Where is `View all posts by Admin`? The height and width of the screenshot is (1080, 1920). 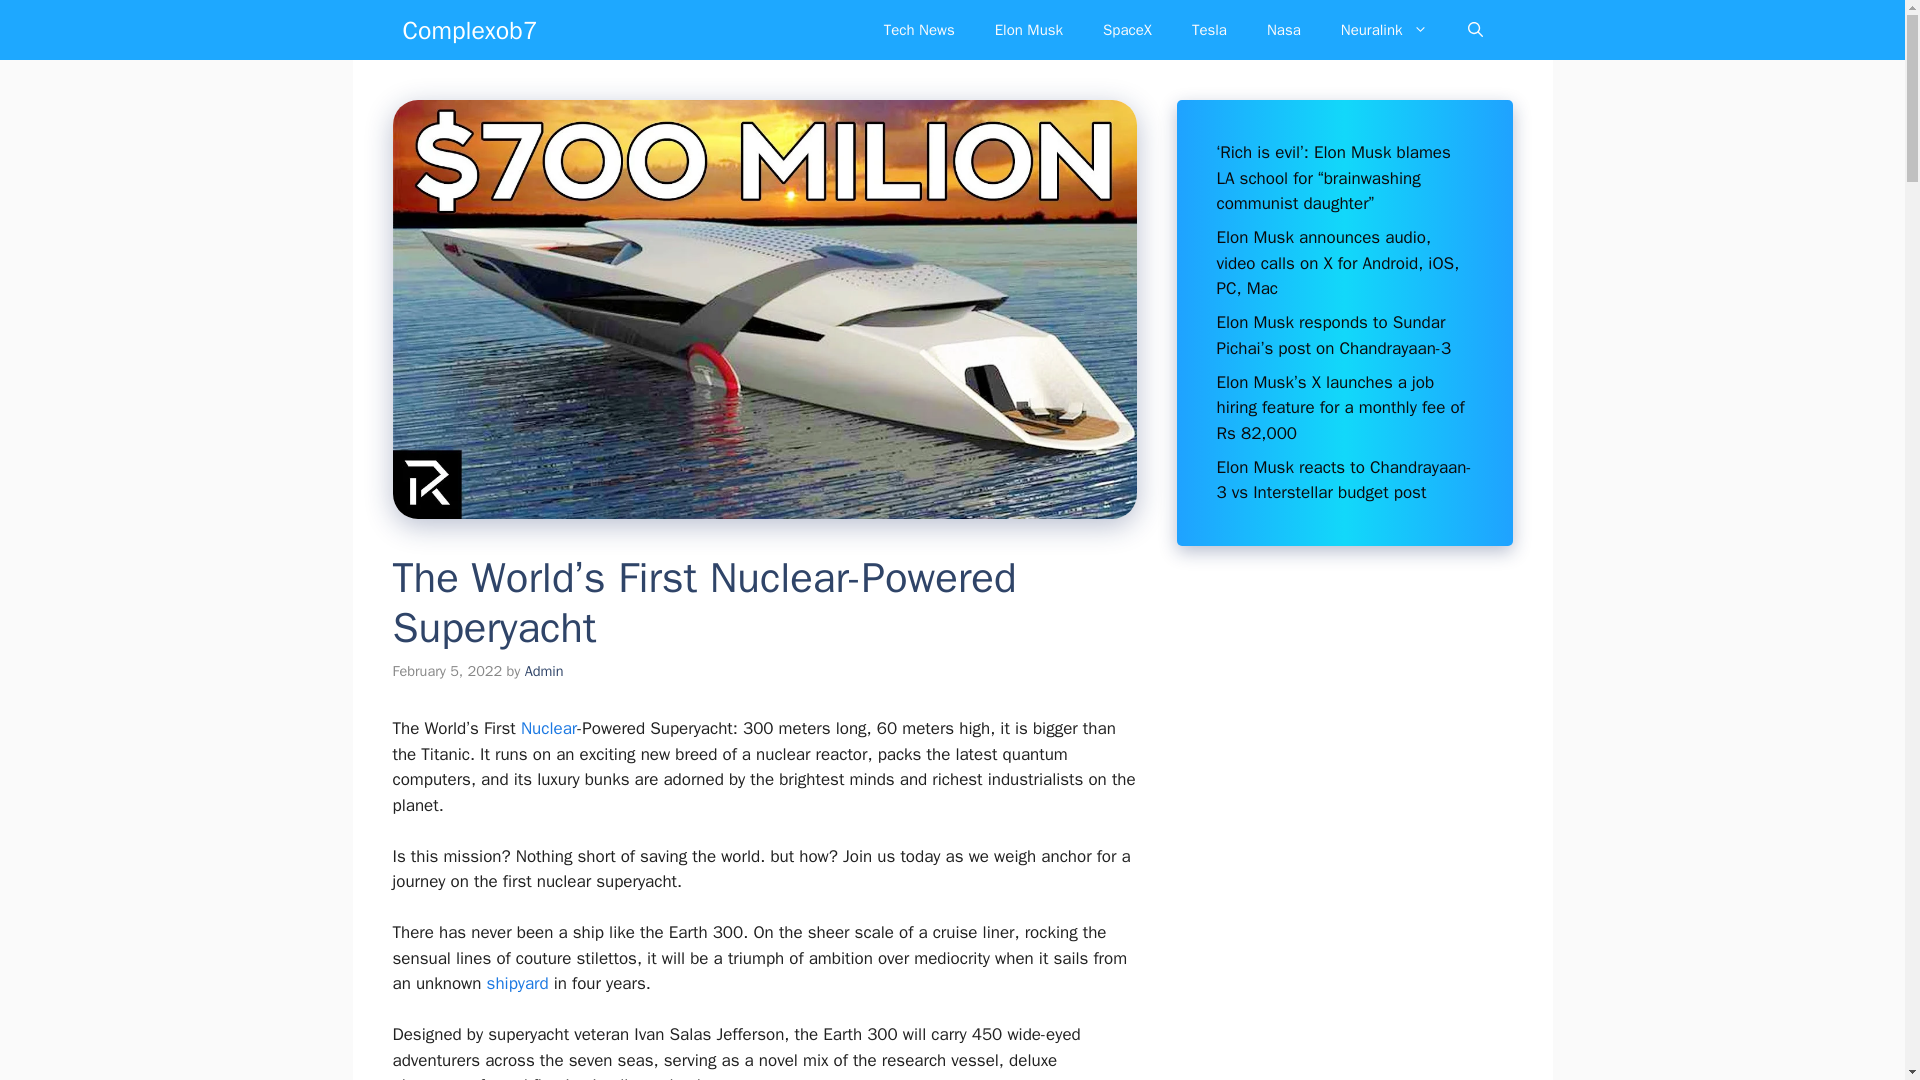 View all posts by Admin is located at coordinates (544, 671).